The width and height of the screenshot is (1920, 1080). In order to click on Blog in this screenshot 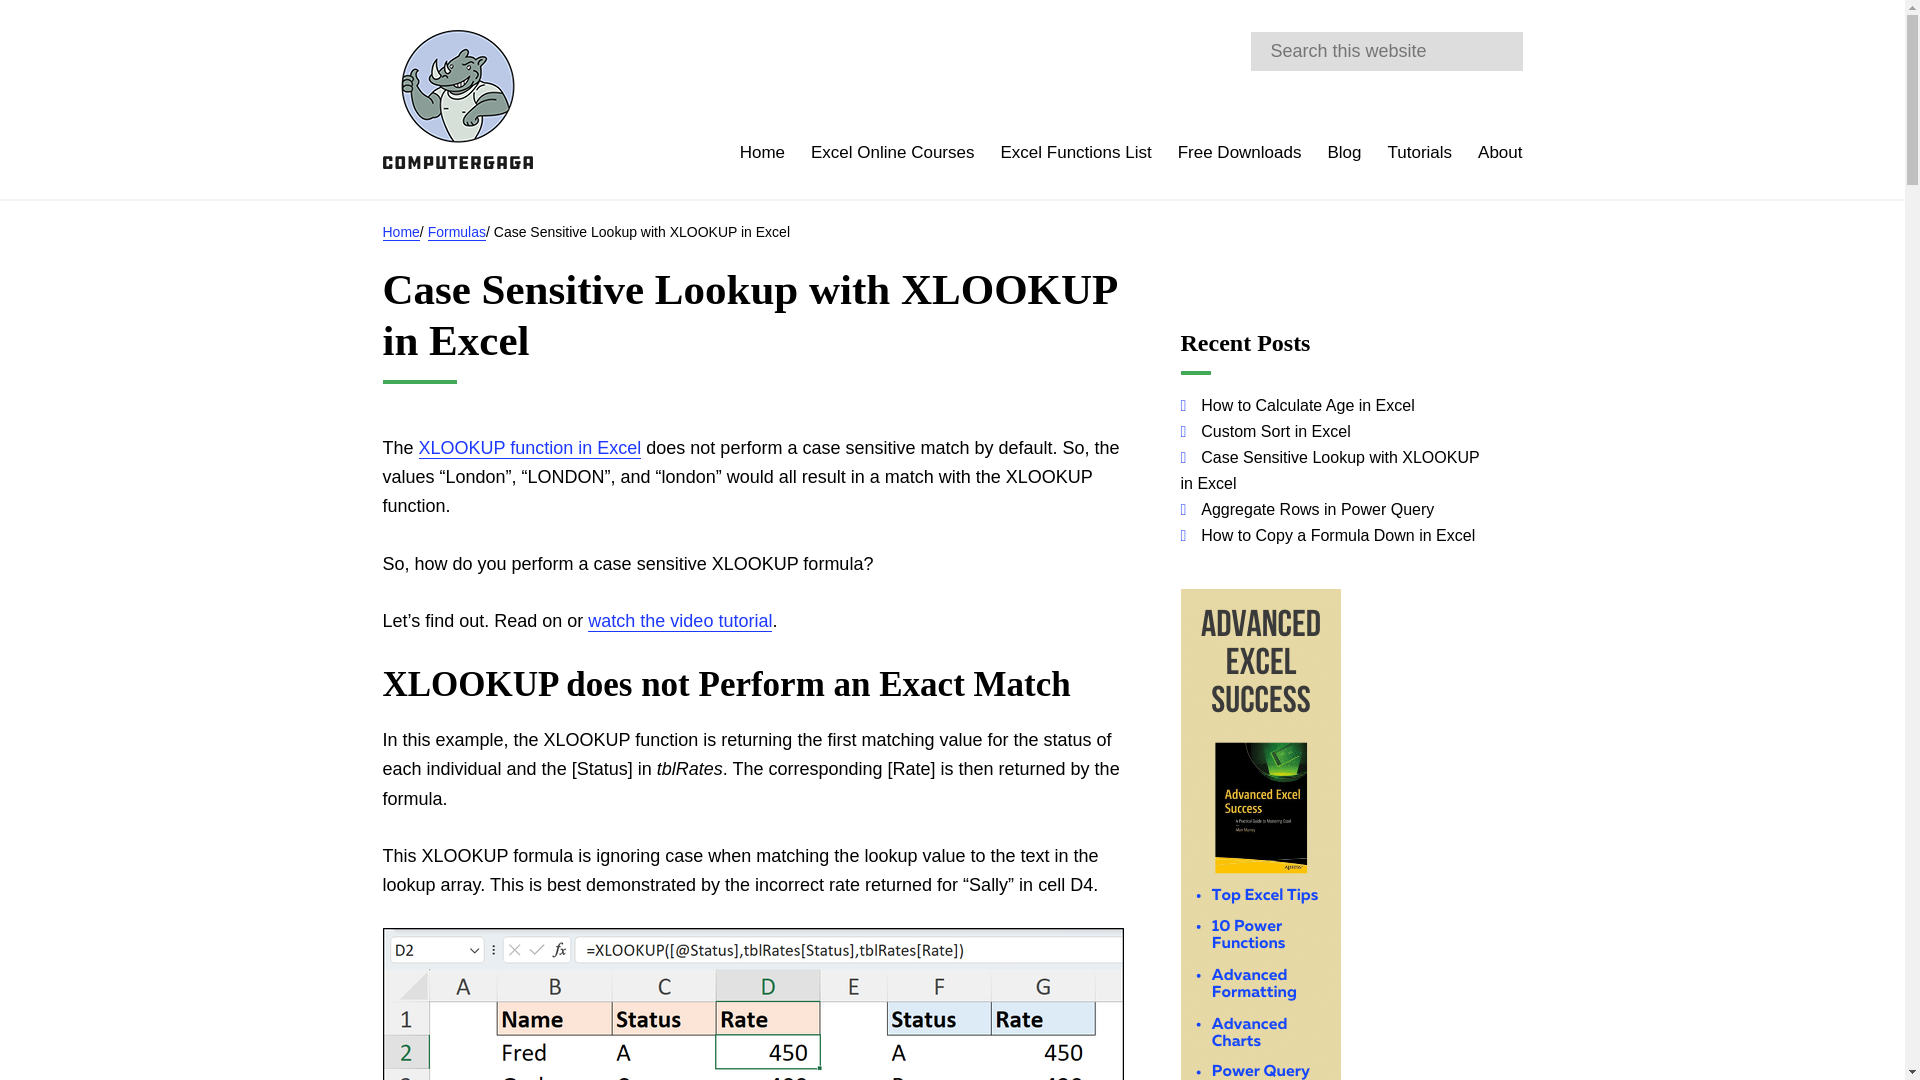, I will do `click(1344, 156)`.